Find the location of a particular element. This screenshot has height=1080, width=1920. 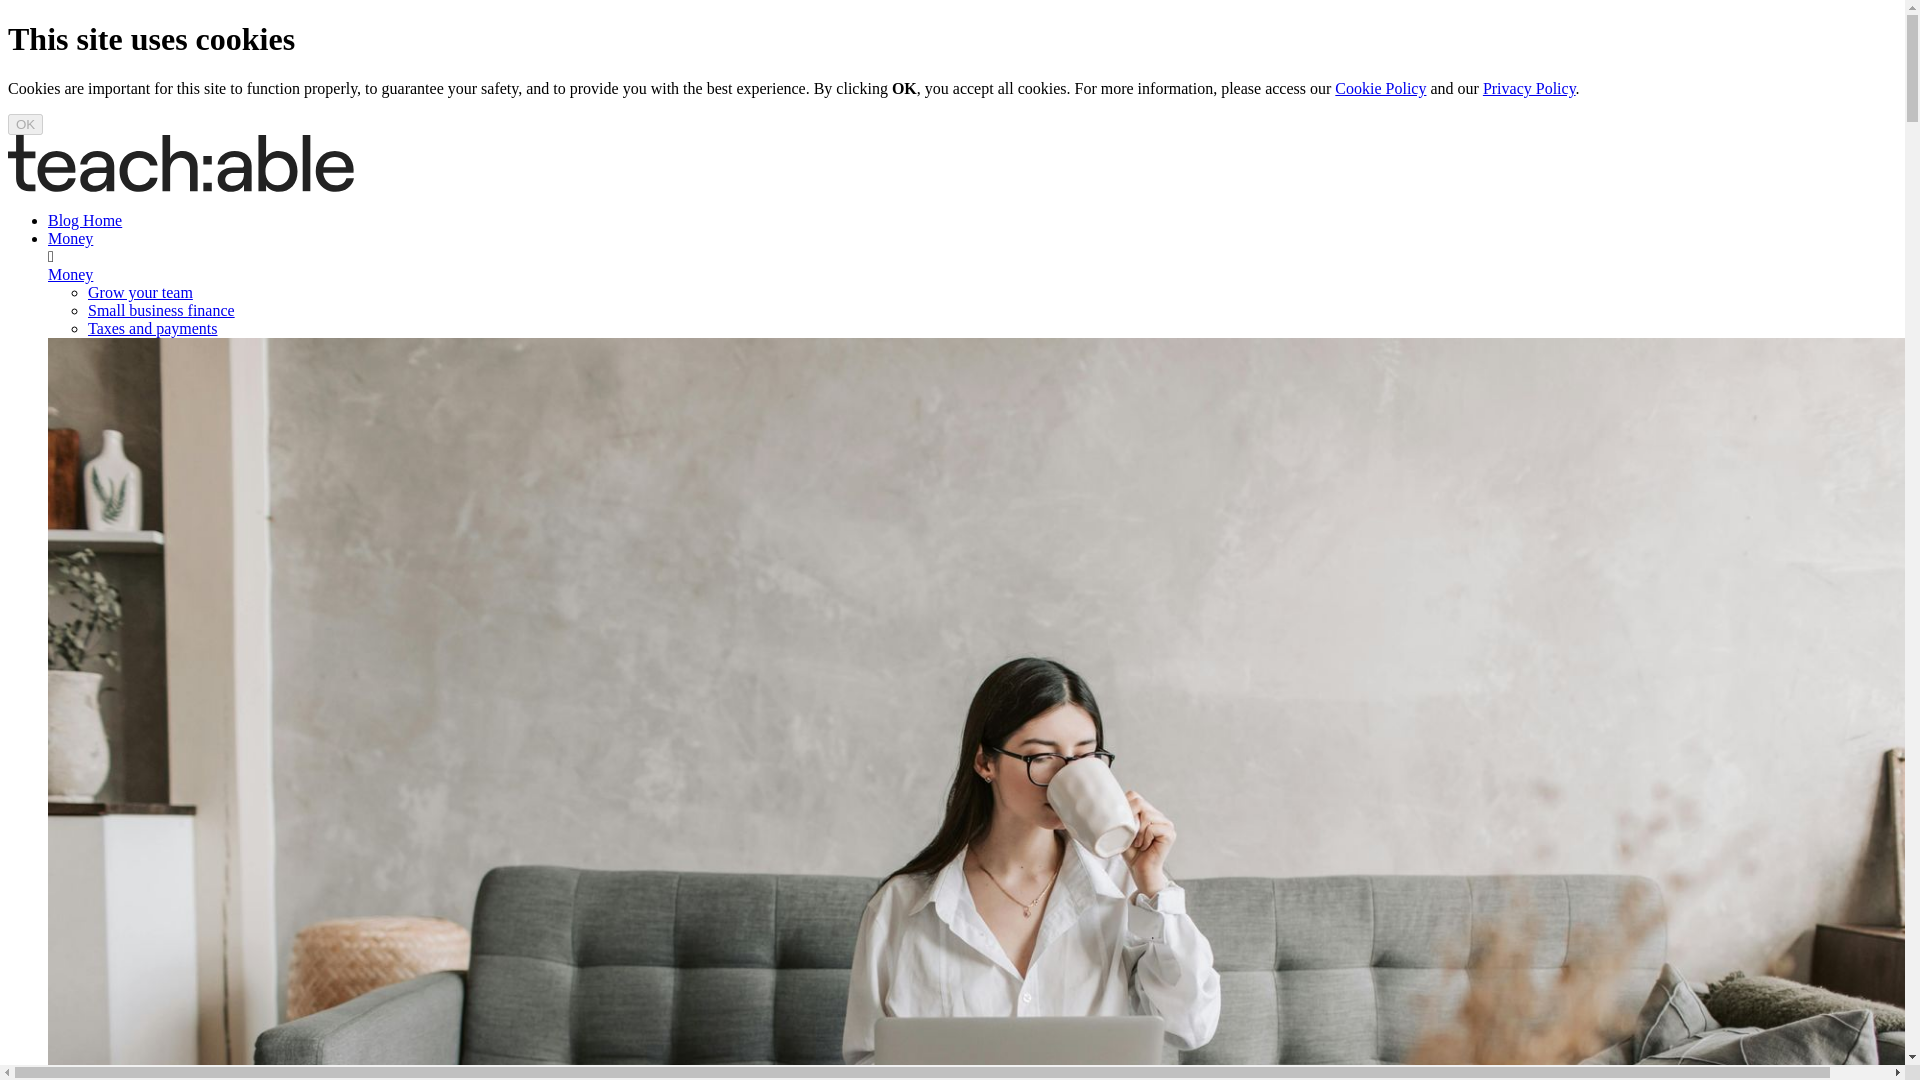

Money is located at coordinates (70, 238).